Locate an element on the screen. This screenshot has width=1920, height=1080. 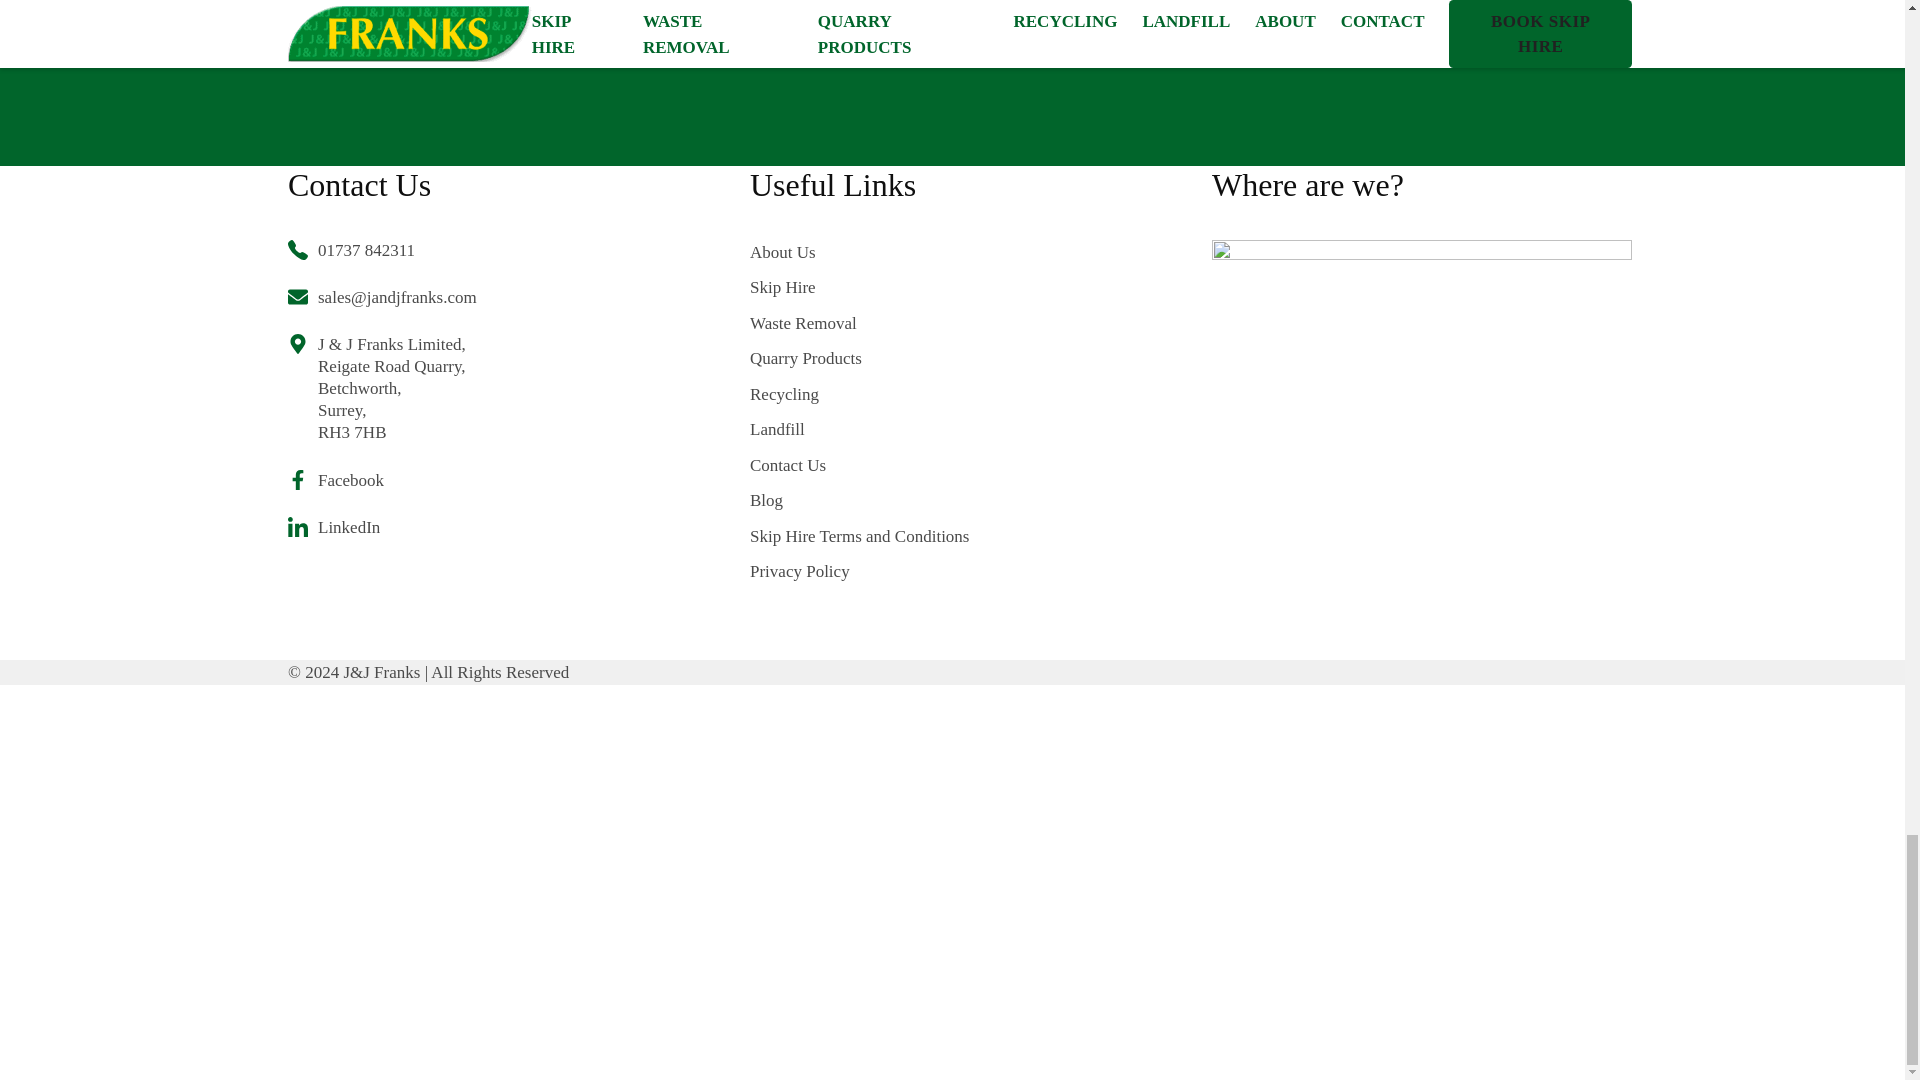
LinkedIn is located at coordinates (382, 528).